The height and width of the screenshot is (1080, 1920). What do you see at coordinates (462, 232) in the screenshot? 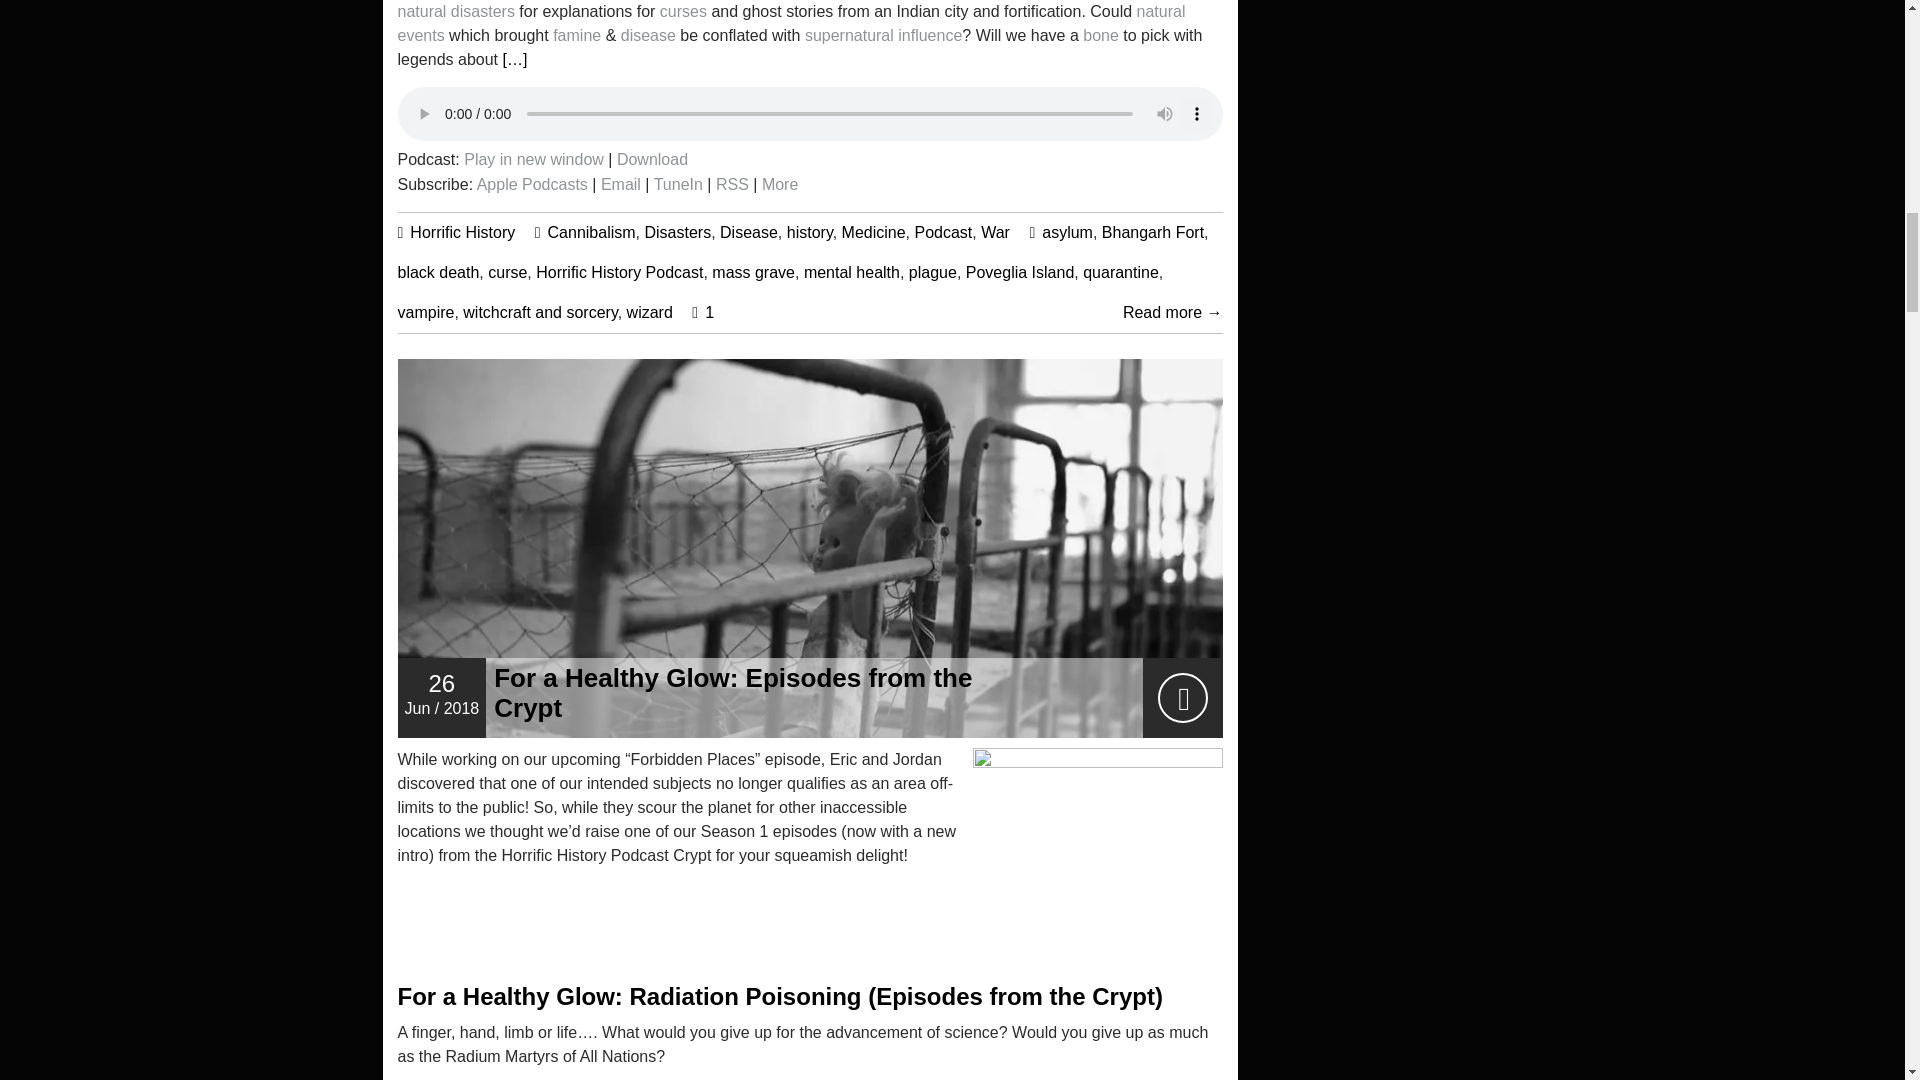
I see `Posts by Horrific History` at bounding box center [462, 232].